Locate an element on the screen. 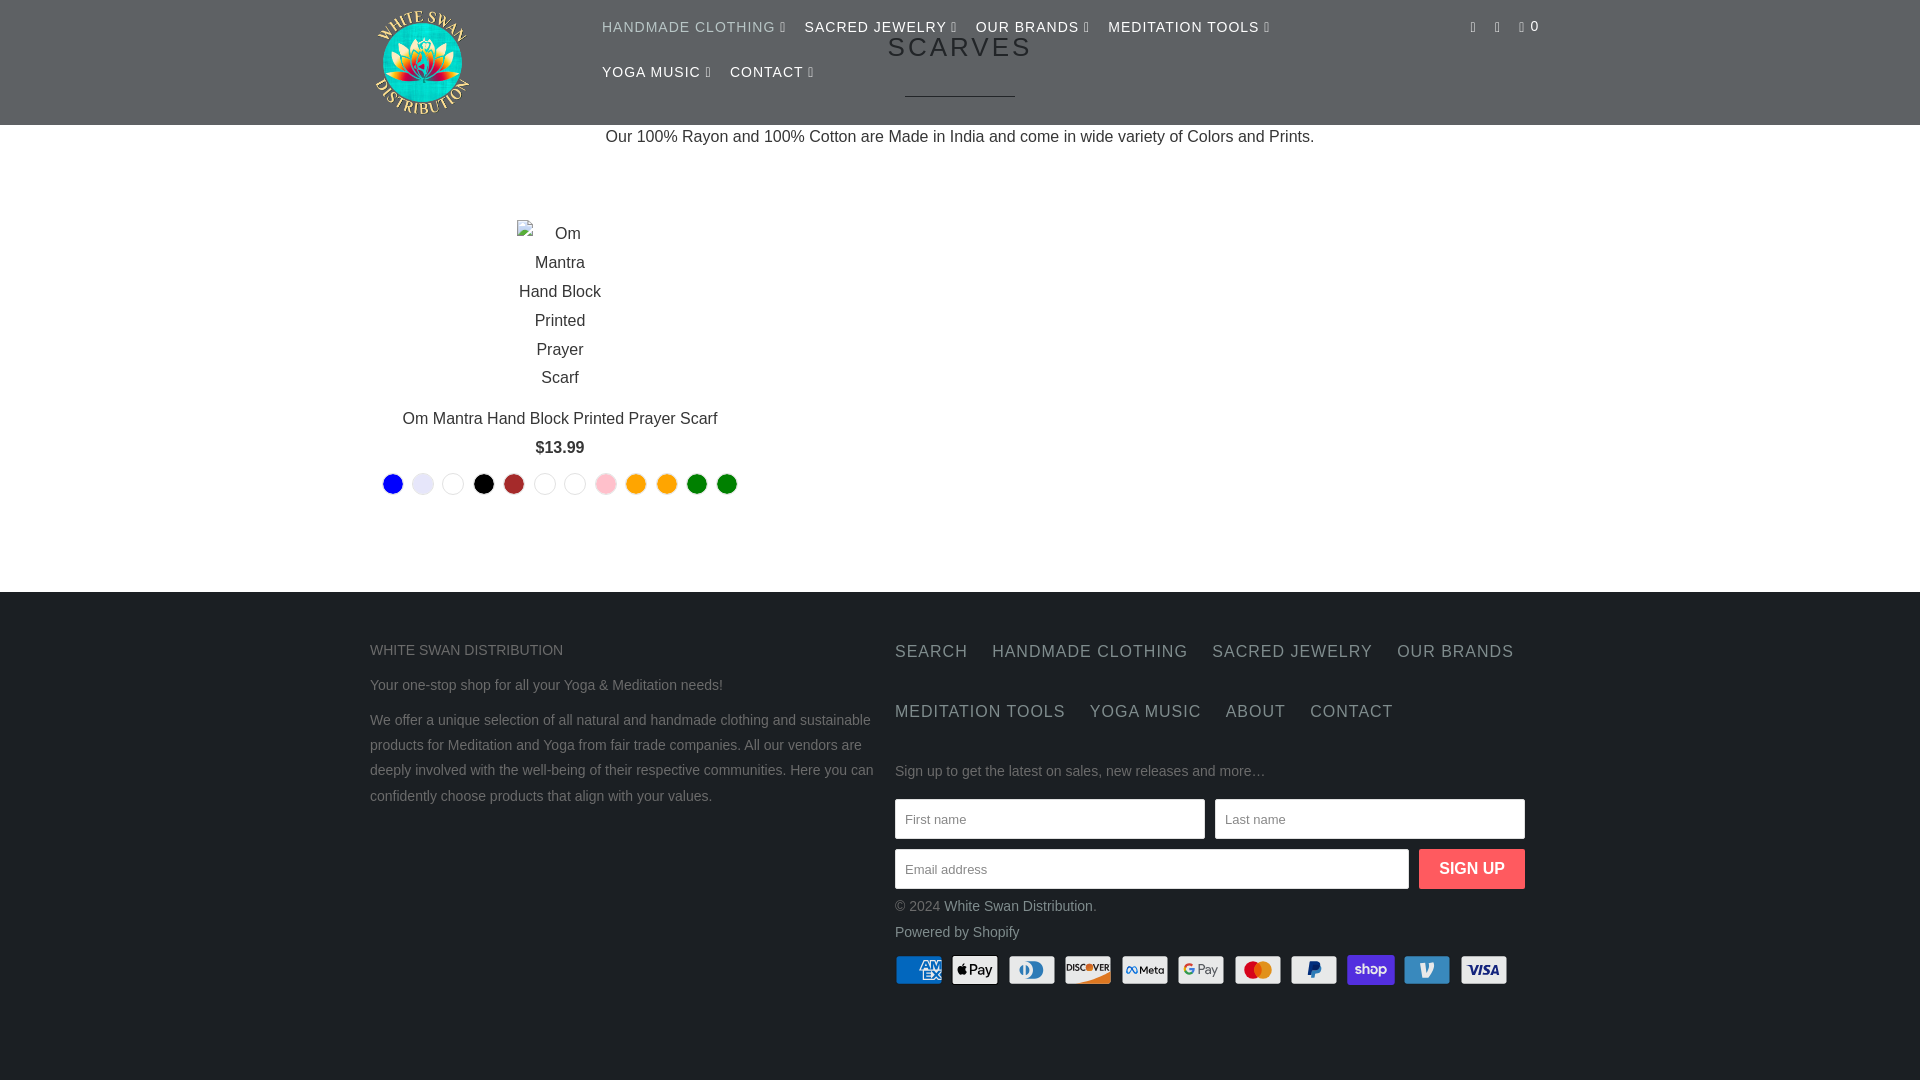  Search is located at coordinates (1499, 27).